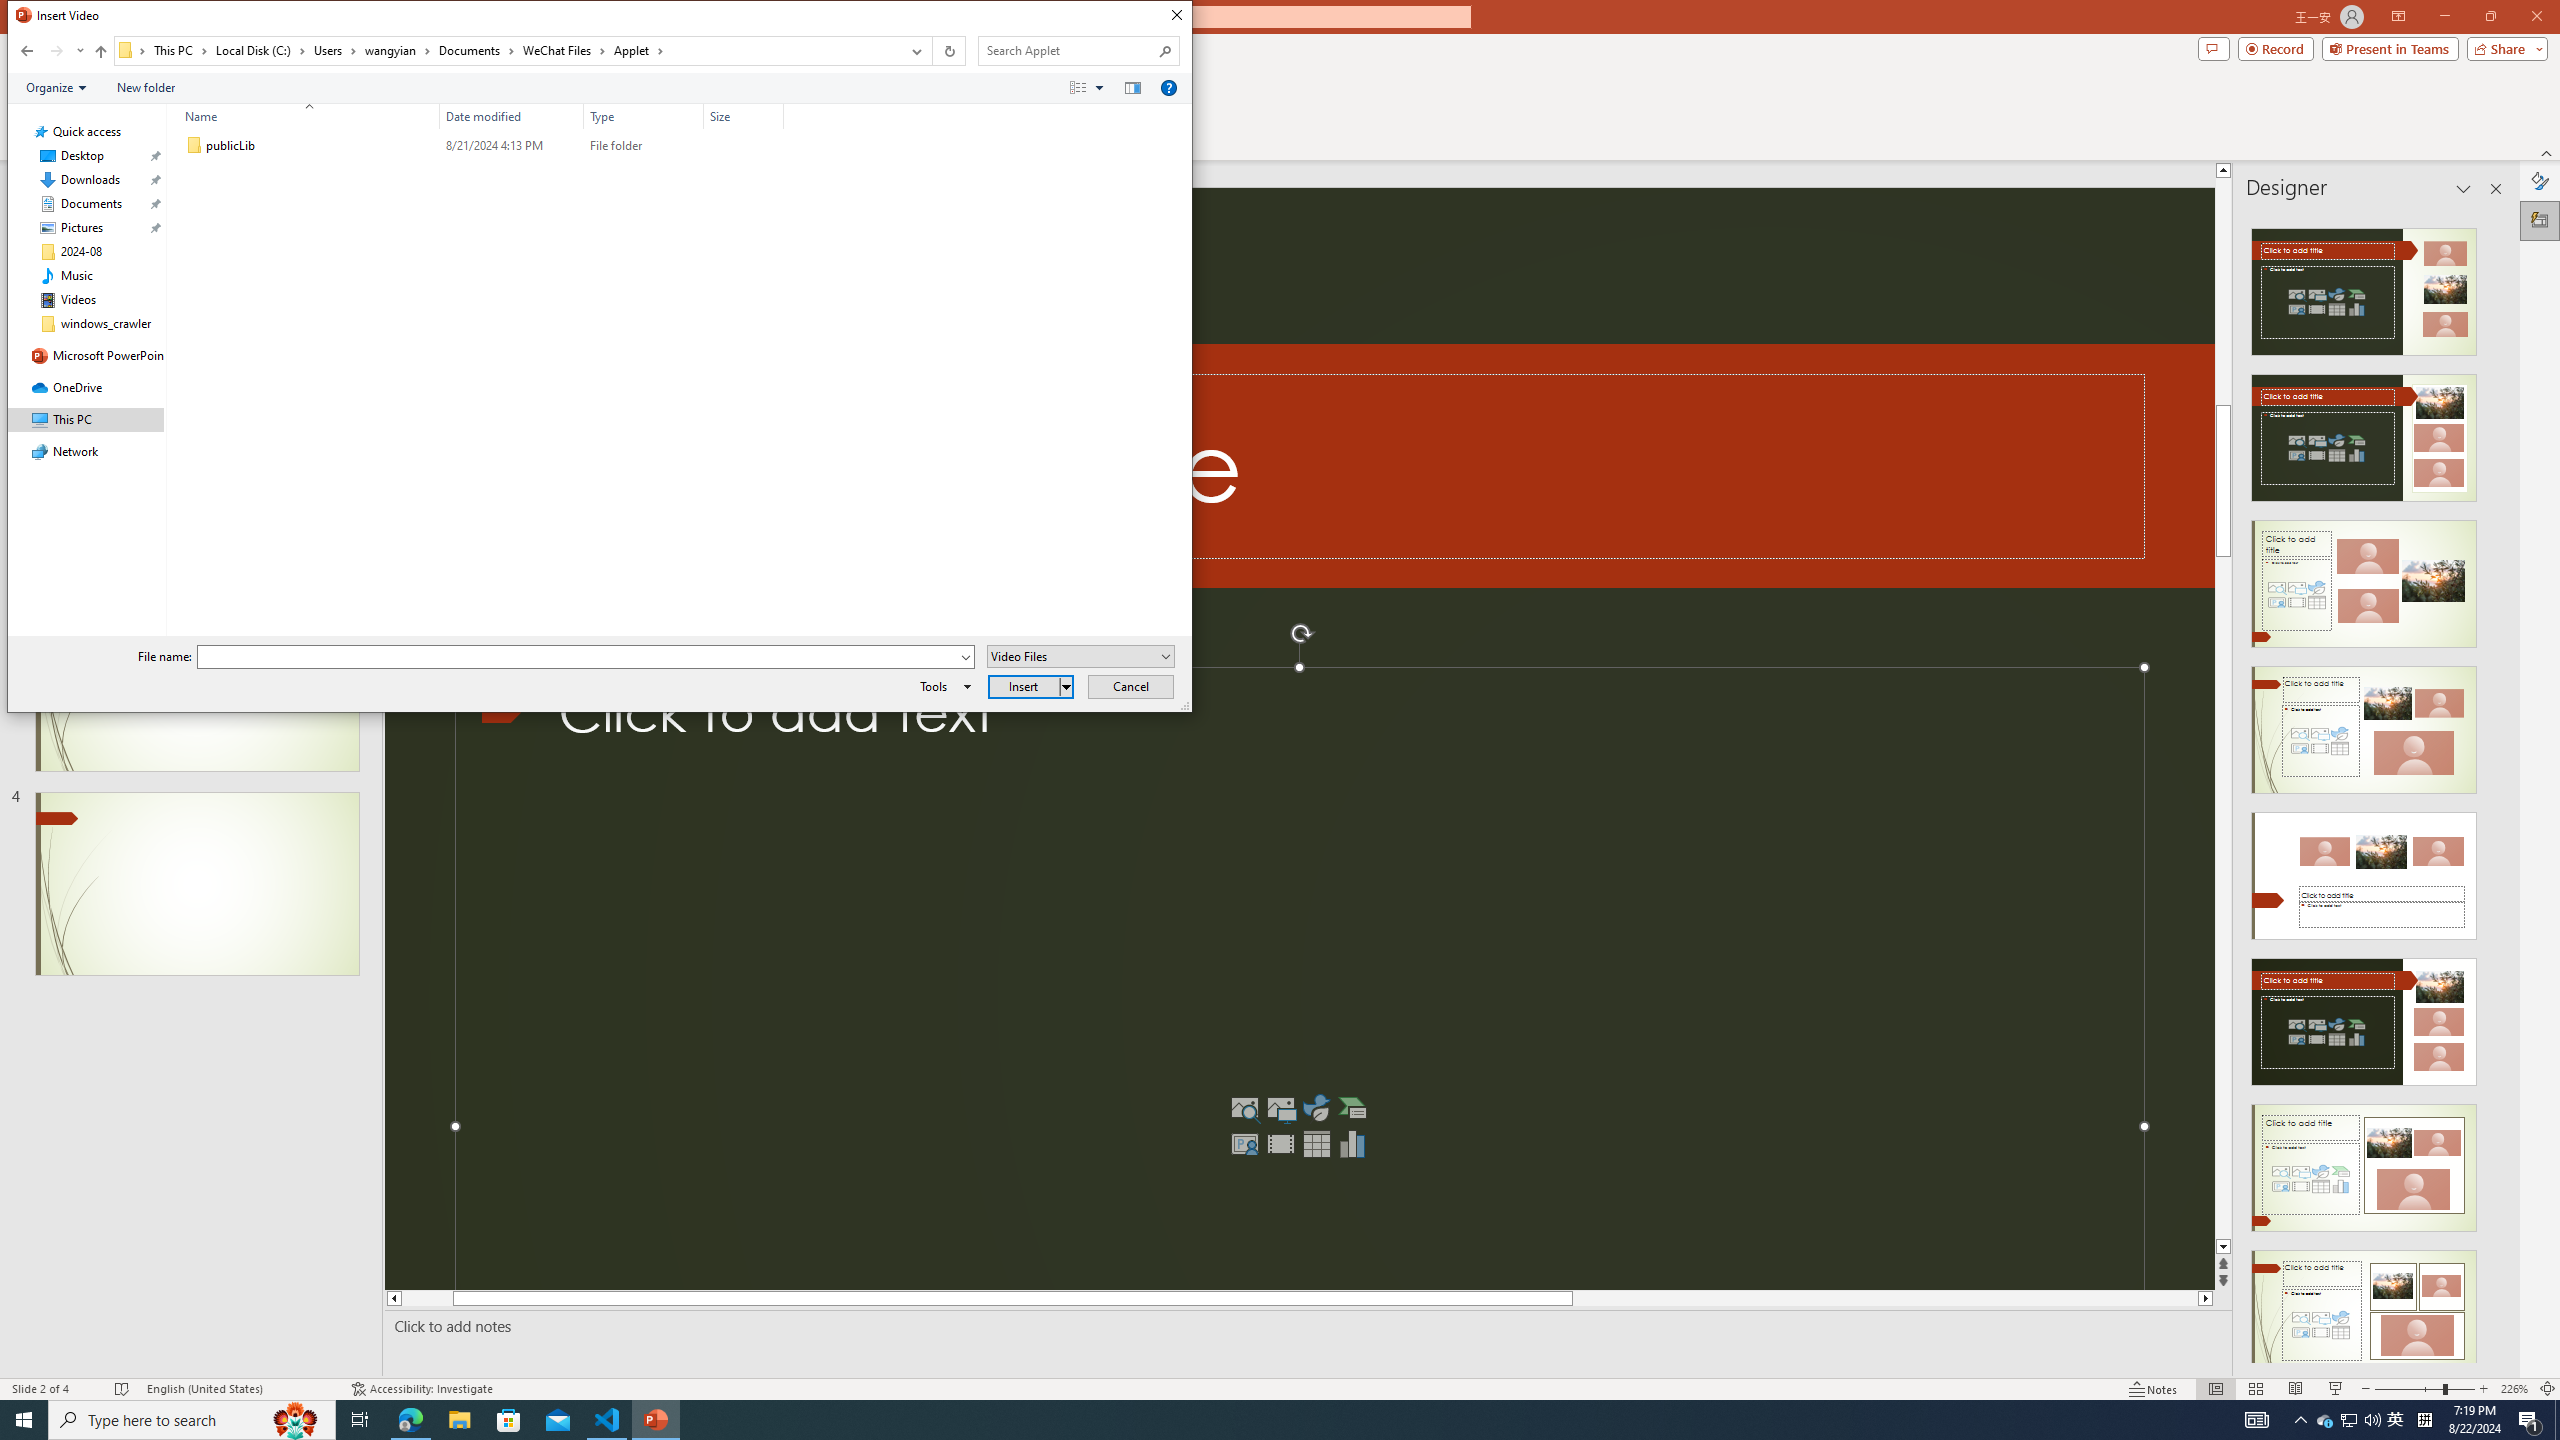 Image resolution: width=2560 pixels, height=1440 pixels. What do you see at coordinates (512, 146) in the screenshot?
I see `Date modified` at bounding box center [512, 146].